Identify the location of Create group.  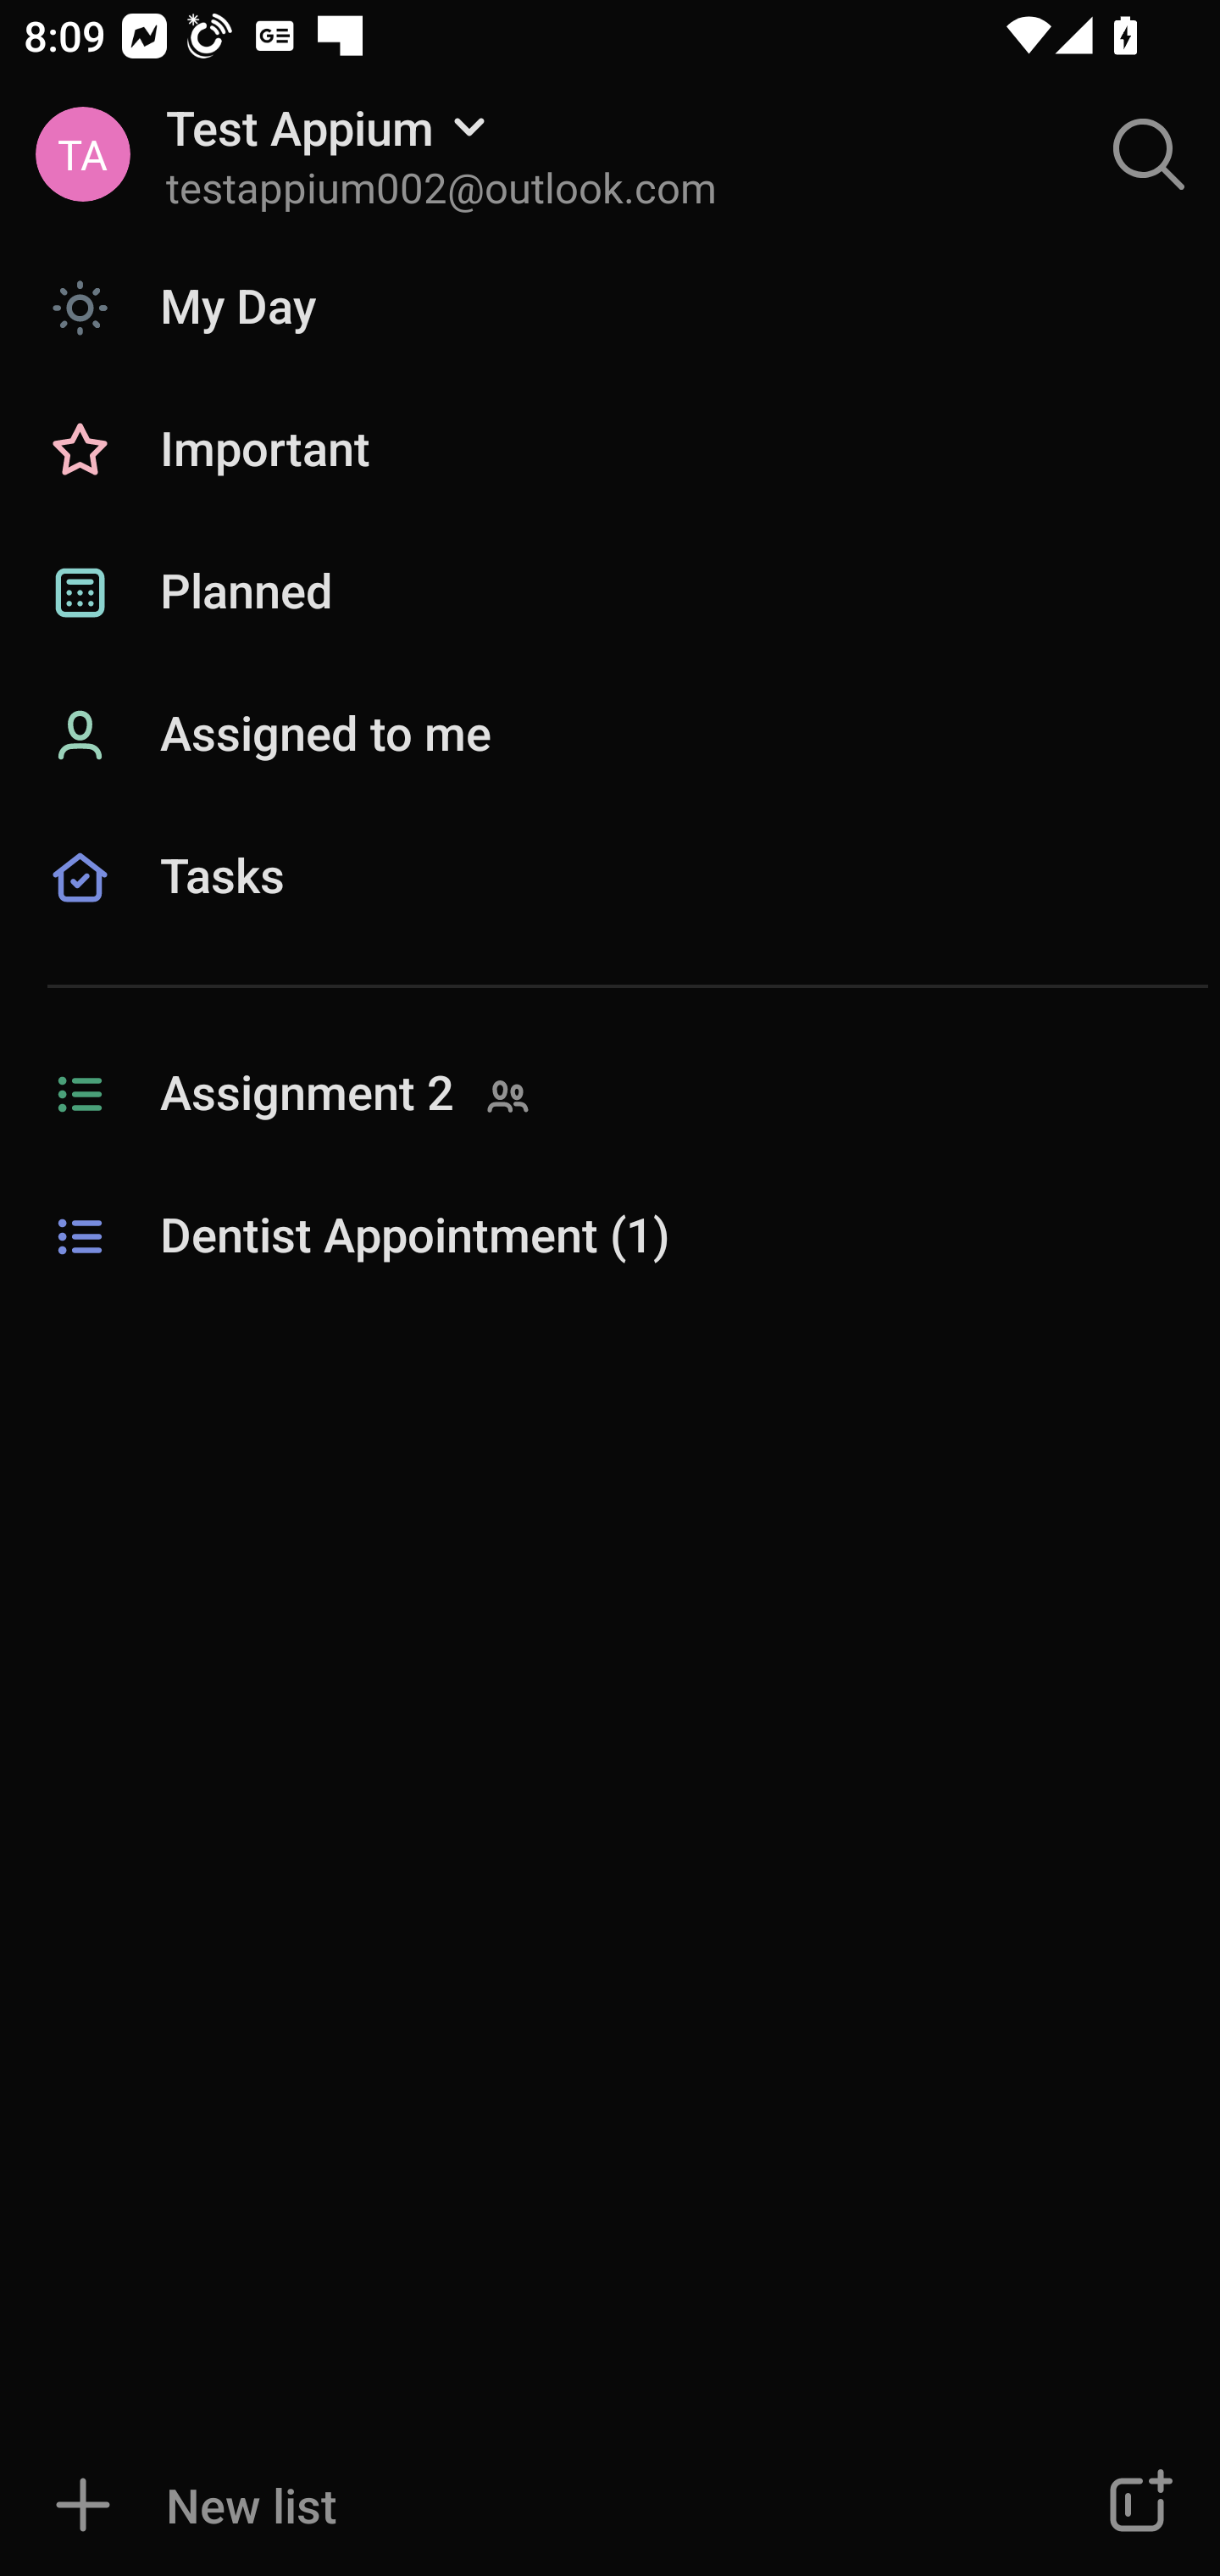
(1137, 2505).